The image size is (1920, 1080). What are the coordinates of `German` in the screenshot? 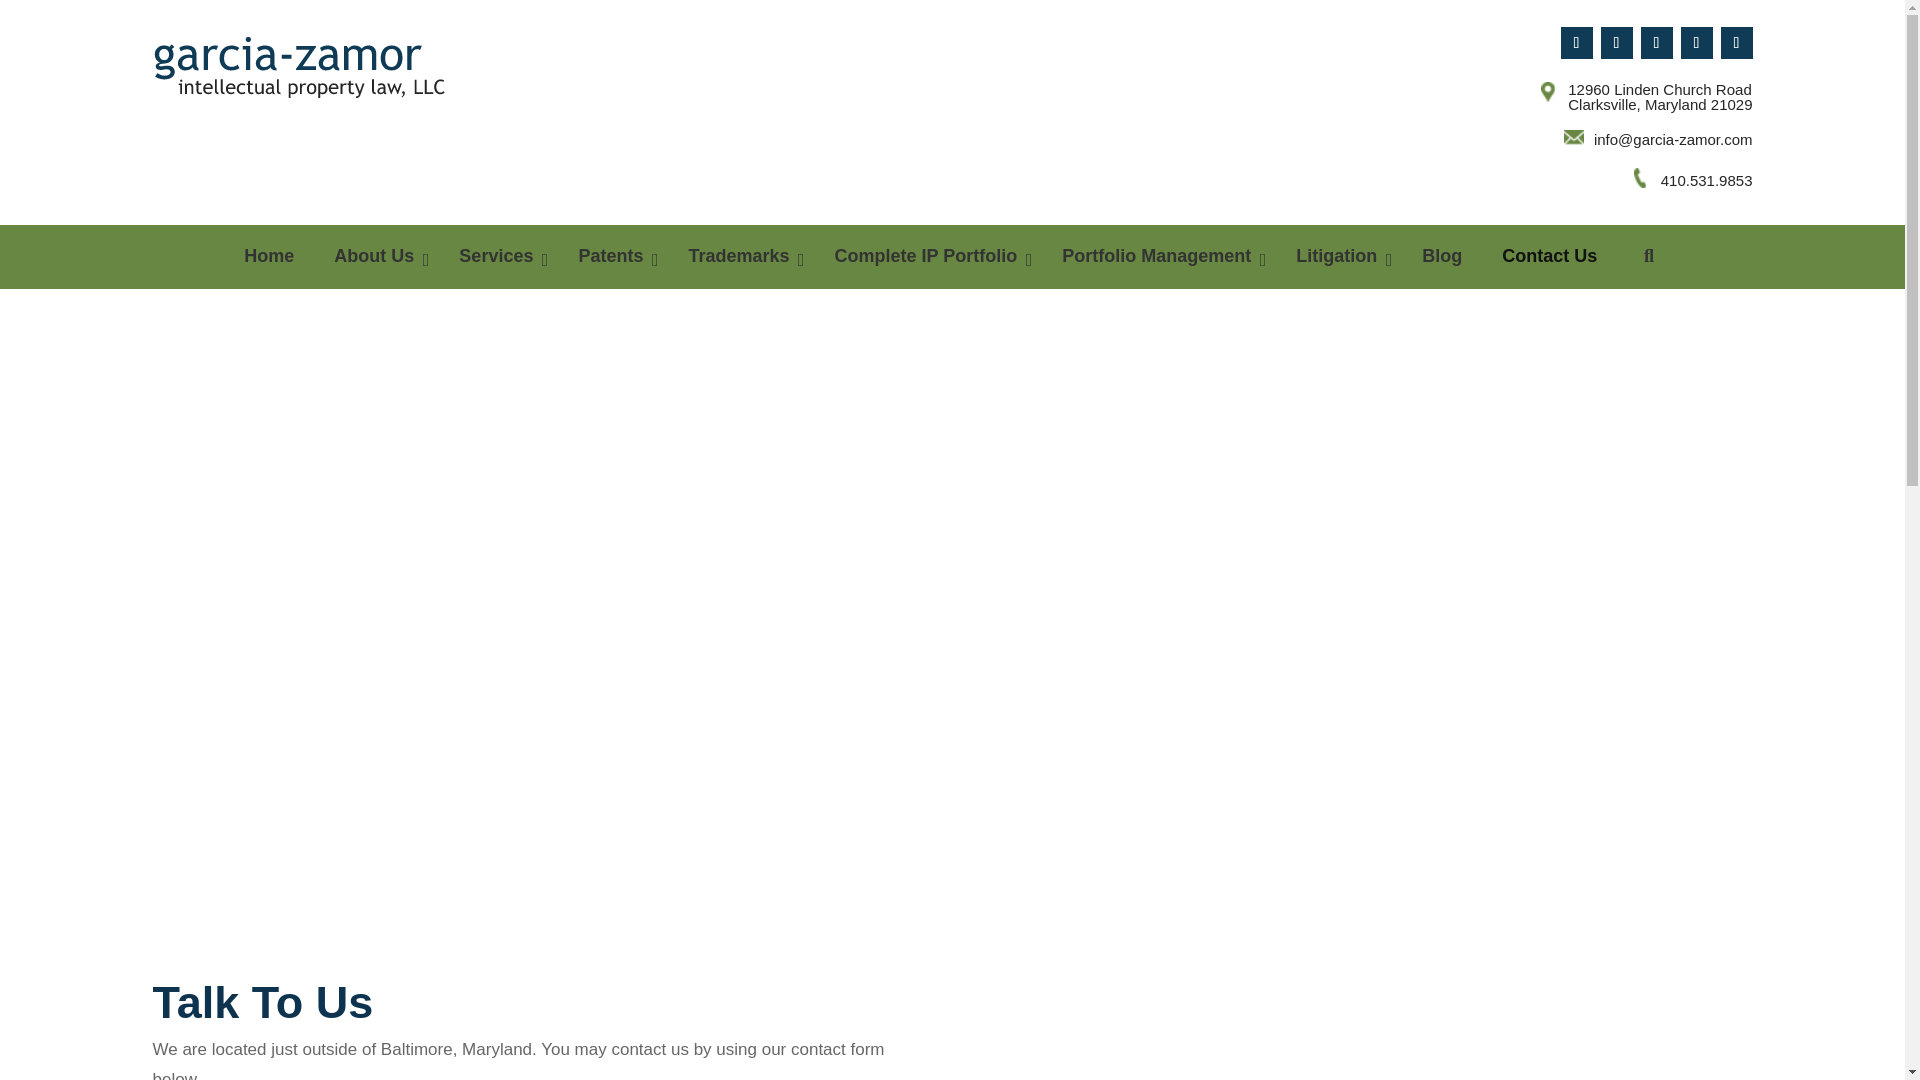 It's located at (268, 122).